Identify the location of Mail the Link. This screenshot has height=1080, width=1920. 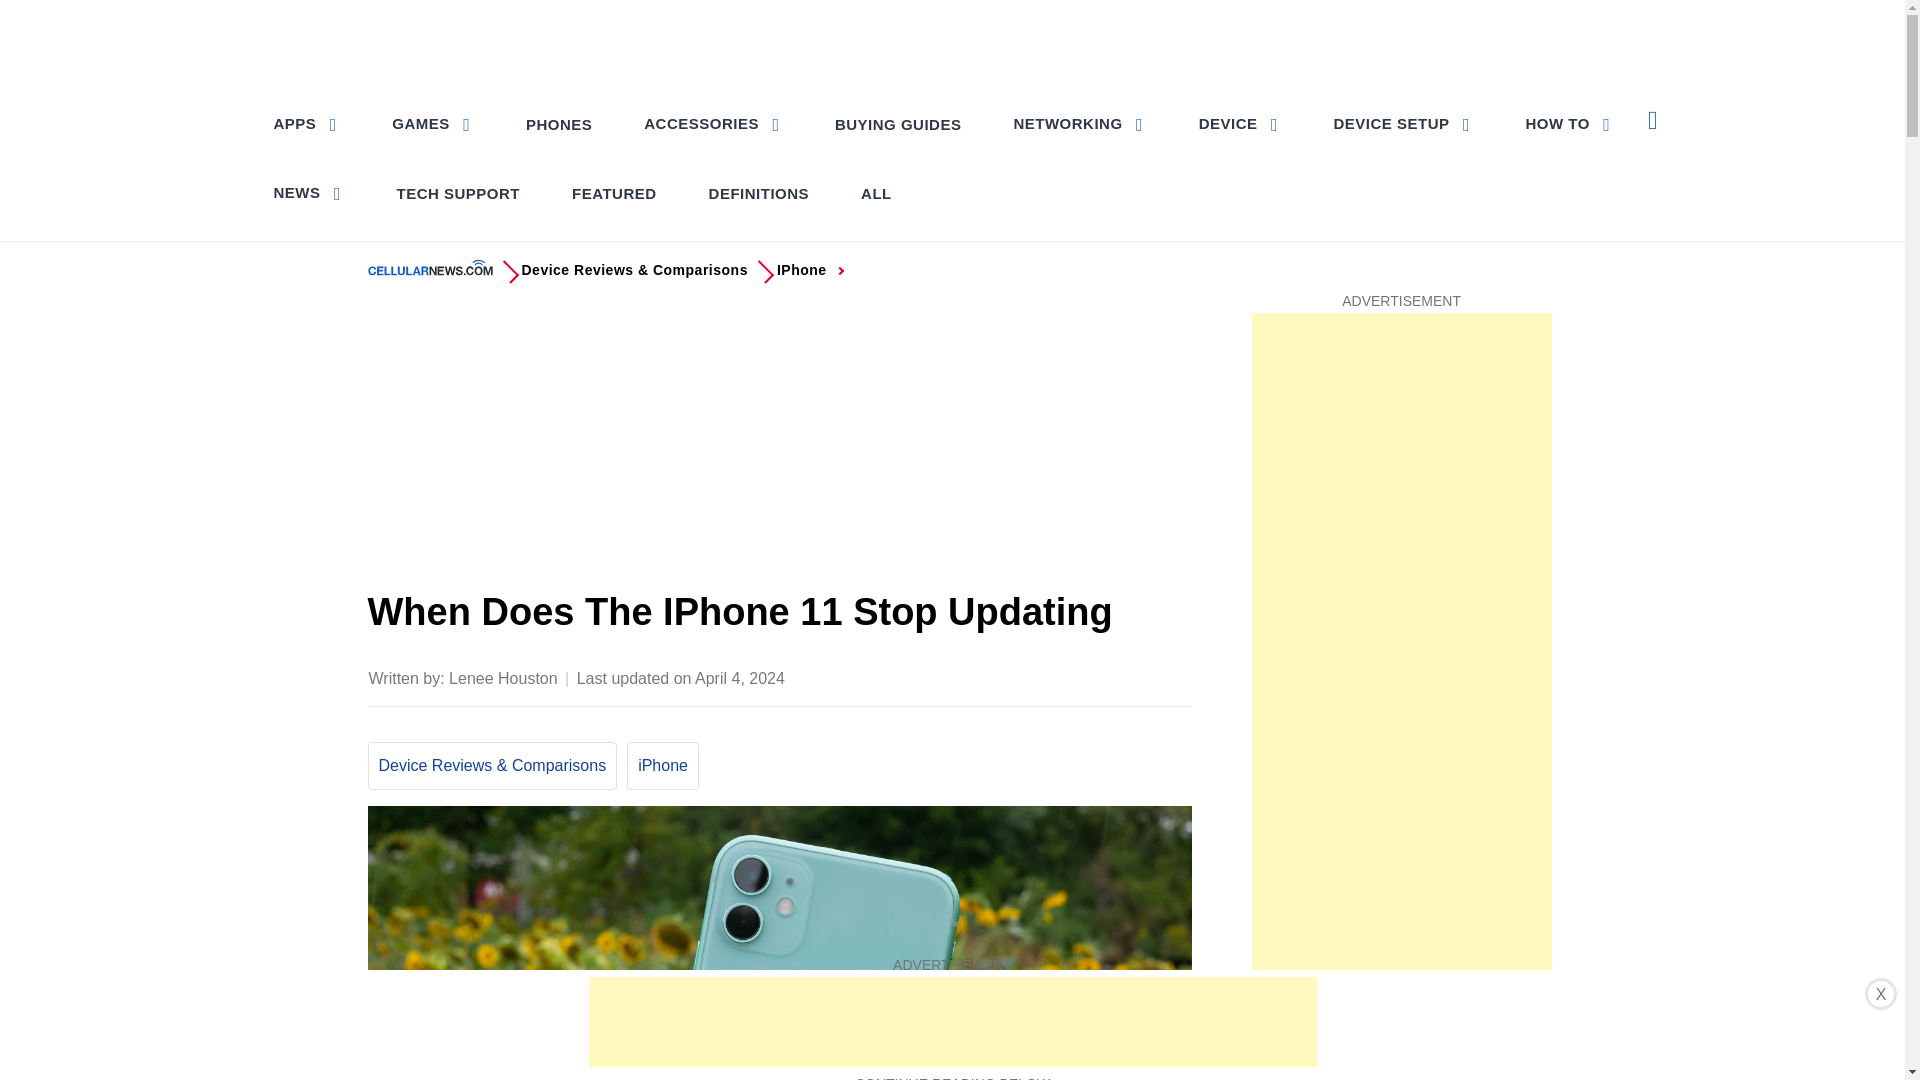
(1174, 676).